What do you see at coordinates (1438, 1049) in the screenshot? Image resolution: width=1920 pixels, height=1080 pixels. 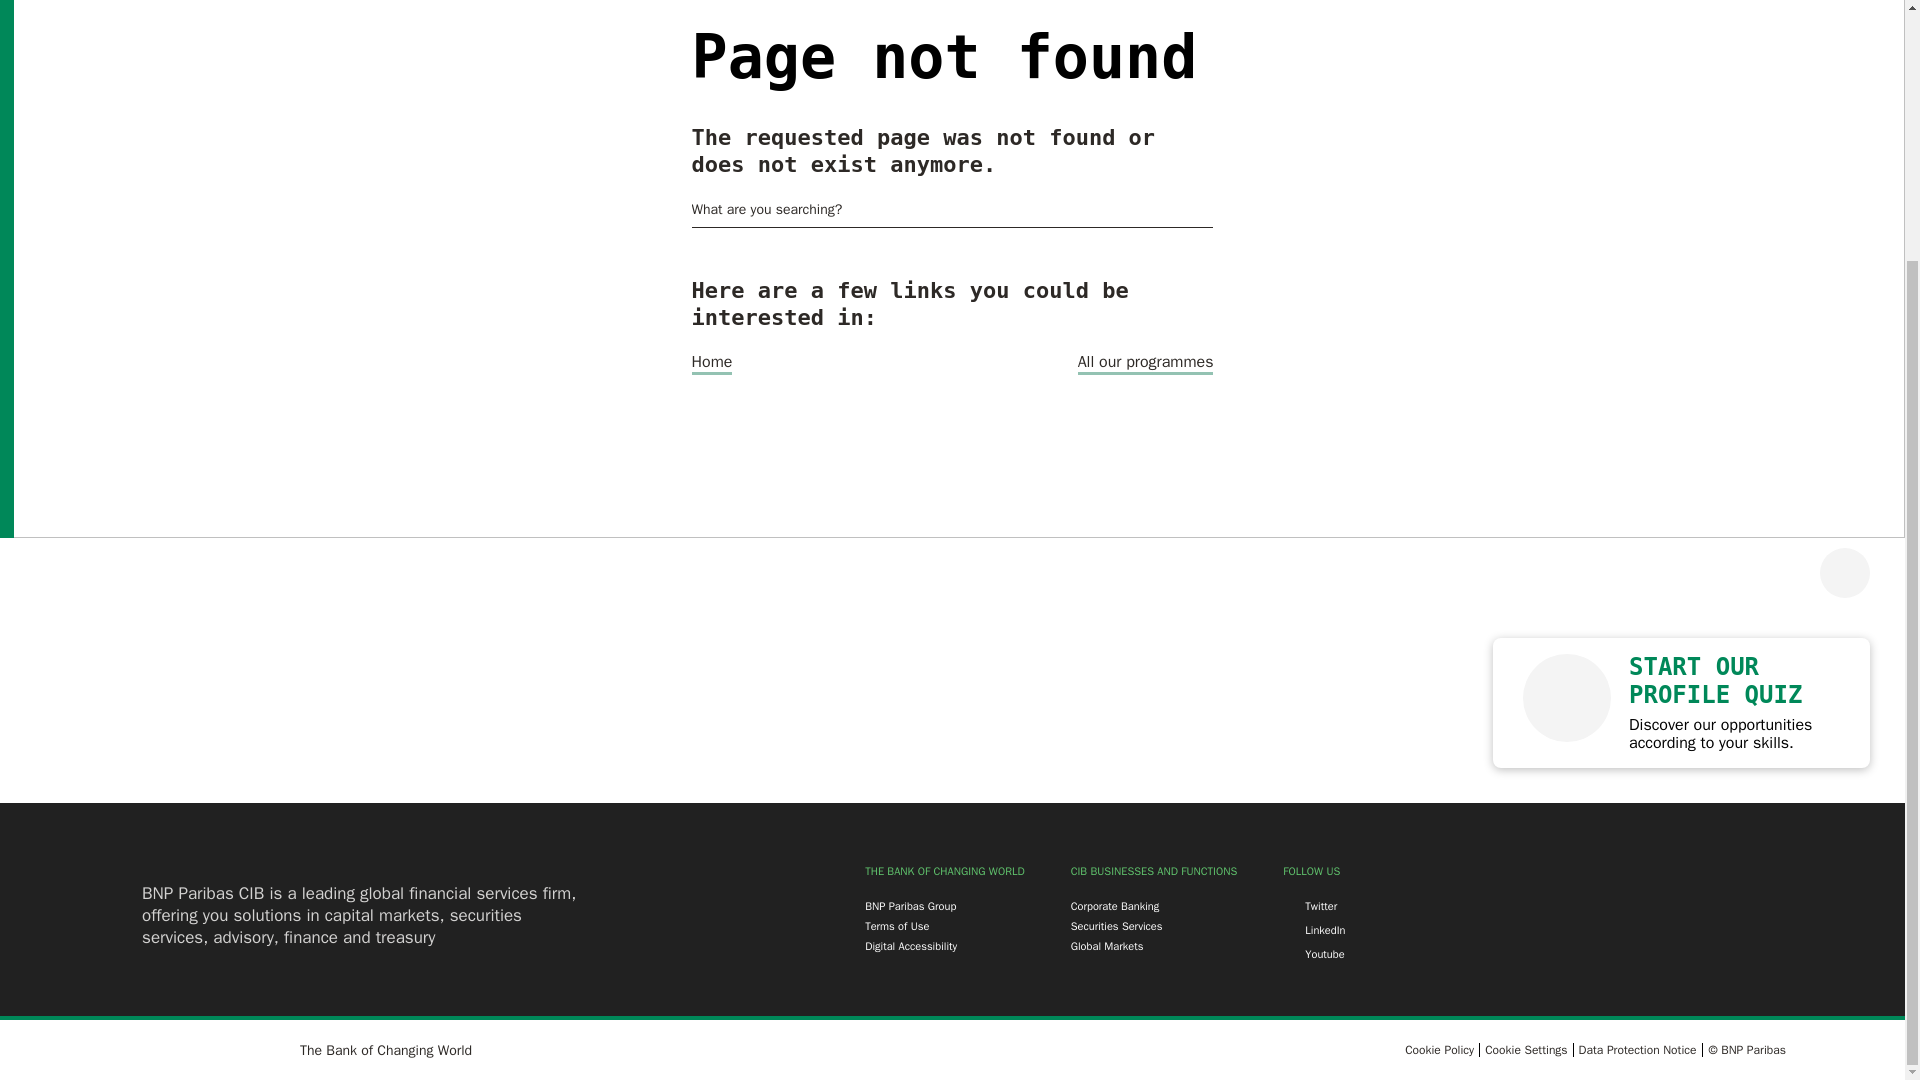 I see `New tab` at bounding box center [1438, 1049].